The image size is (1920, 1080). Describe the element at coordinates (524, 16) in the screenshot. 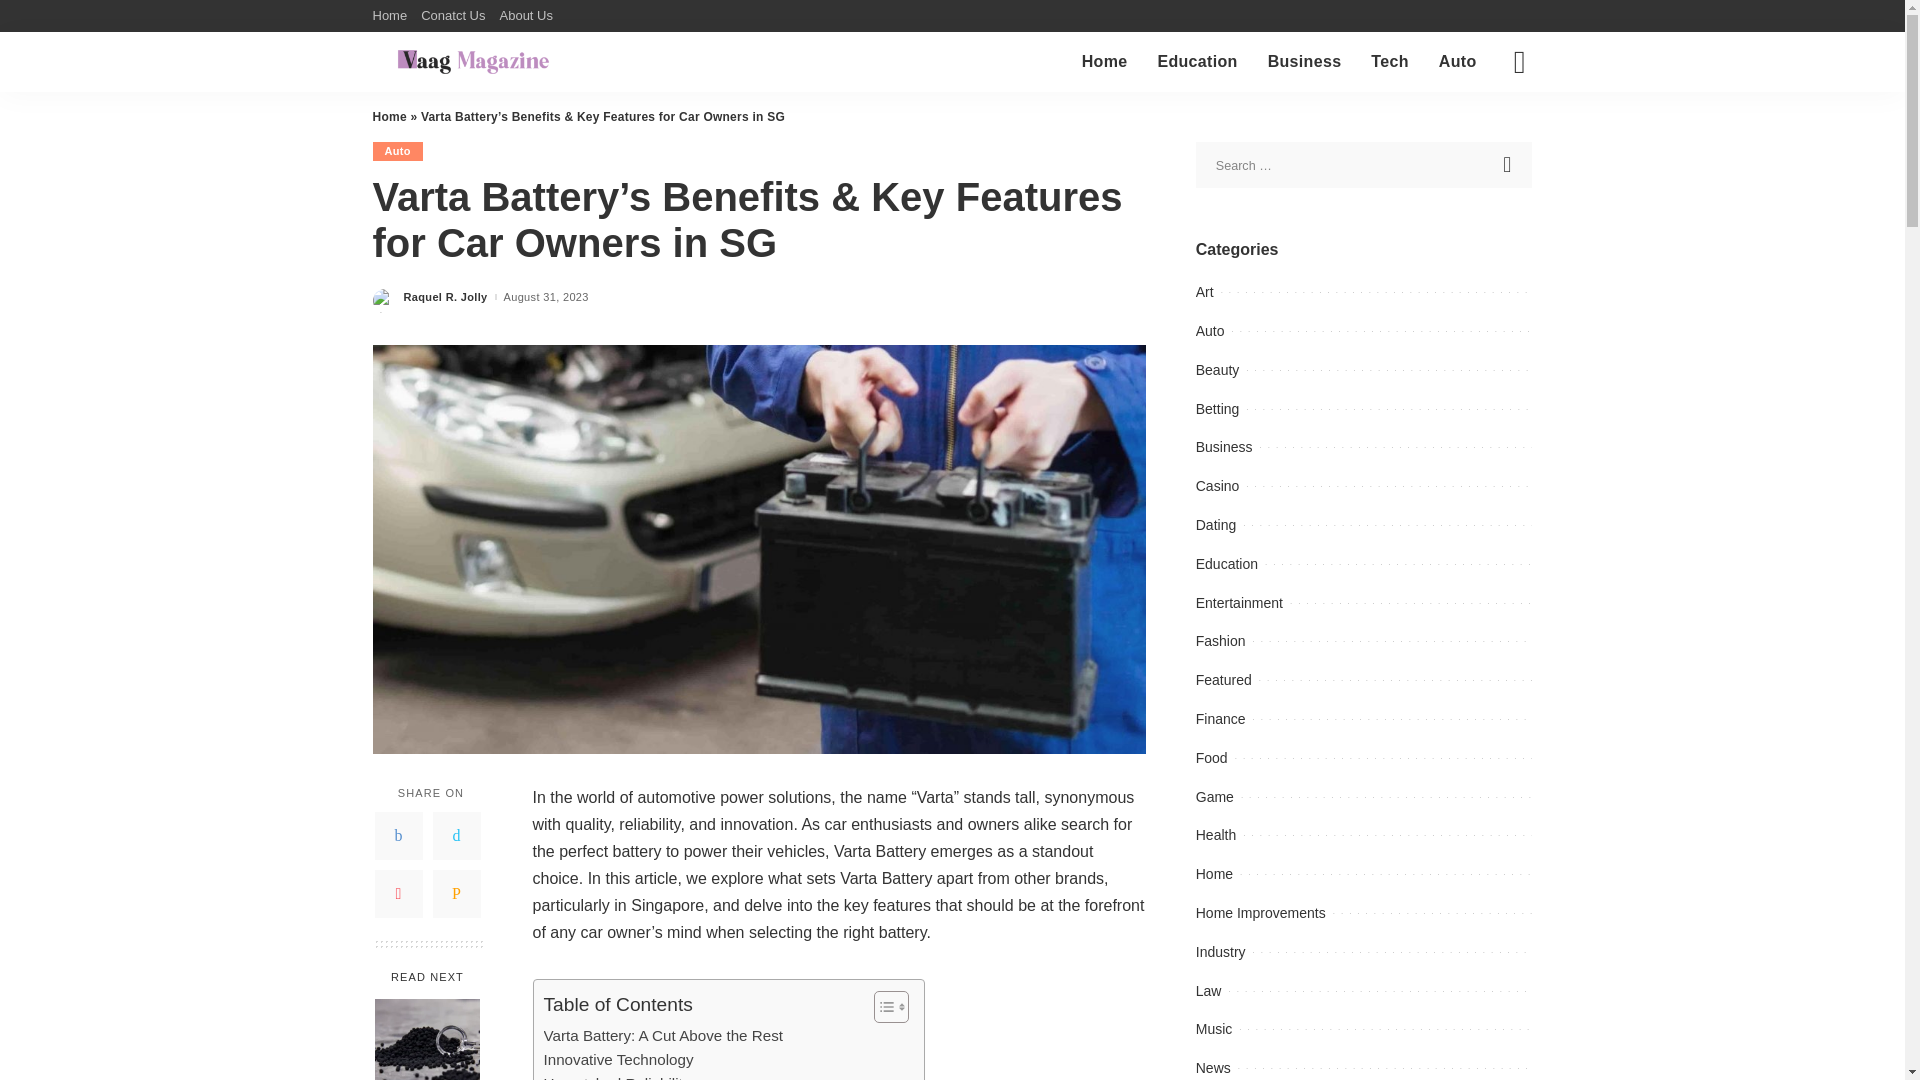

I see `About Us` at that location.